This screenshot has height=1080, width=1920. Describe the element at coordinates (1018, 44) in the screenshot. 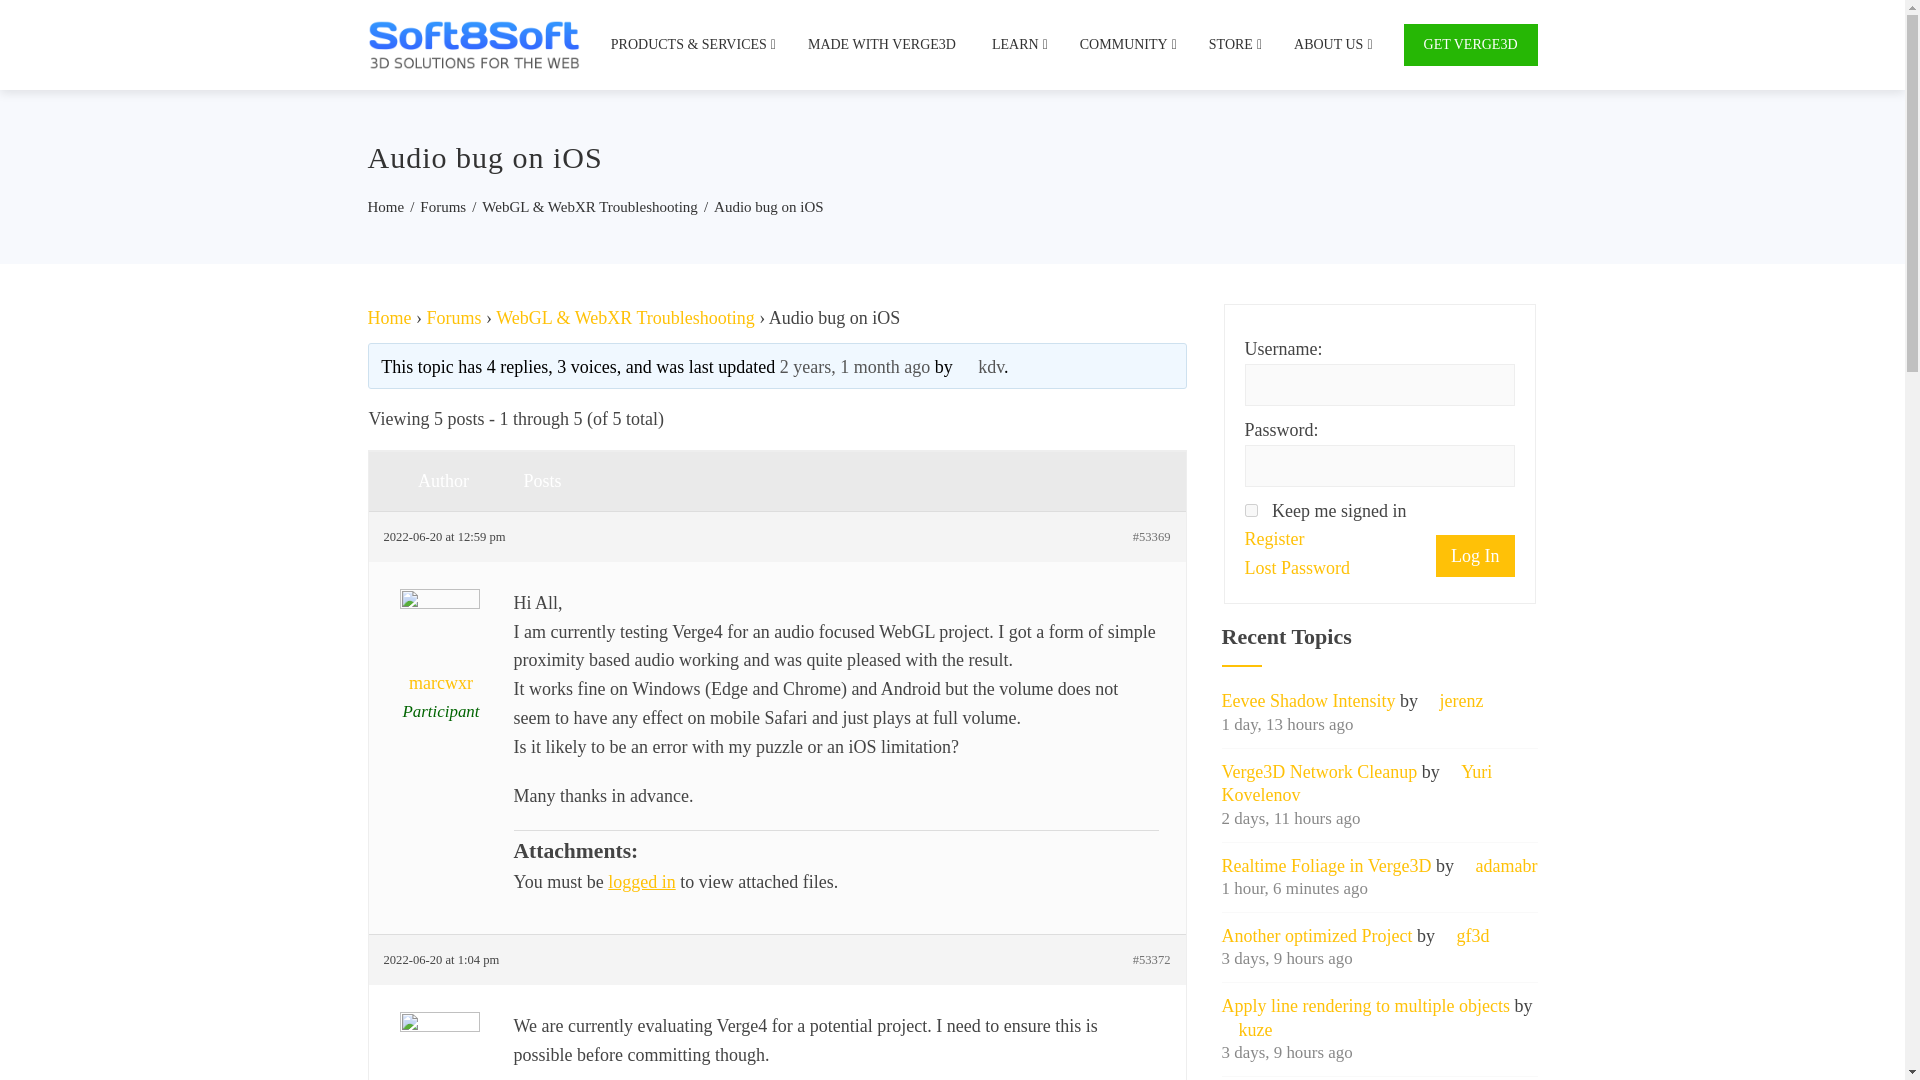

I see `LEARN` at that location.